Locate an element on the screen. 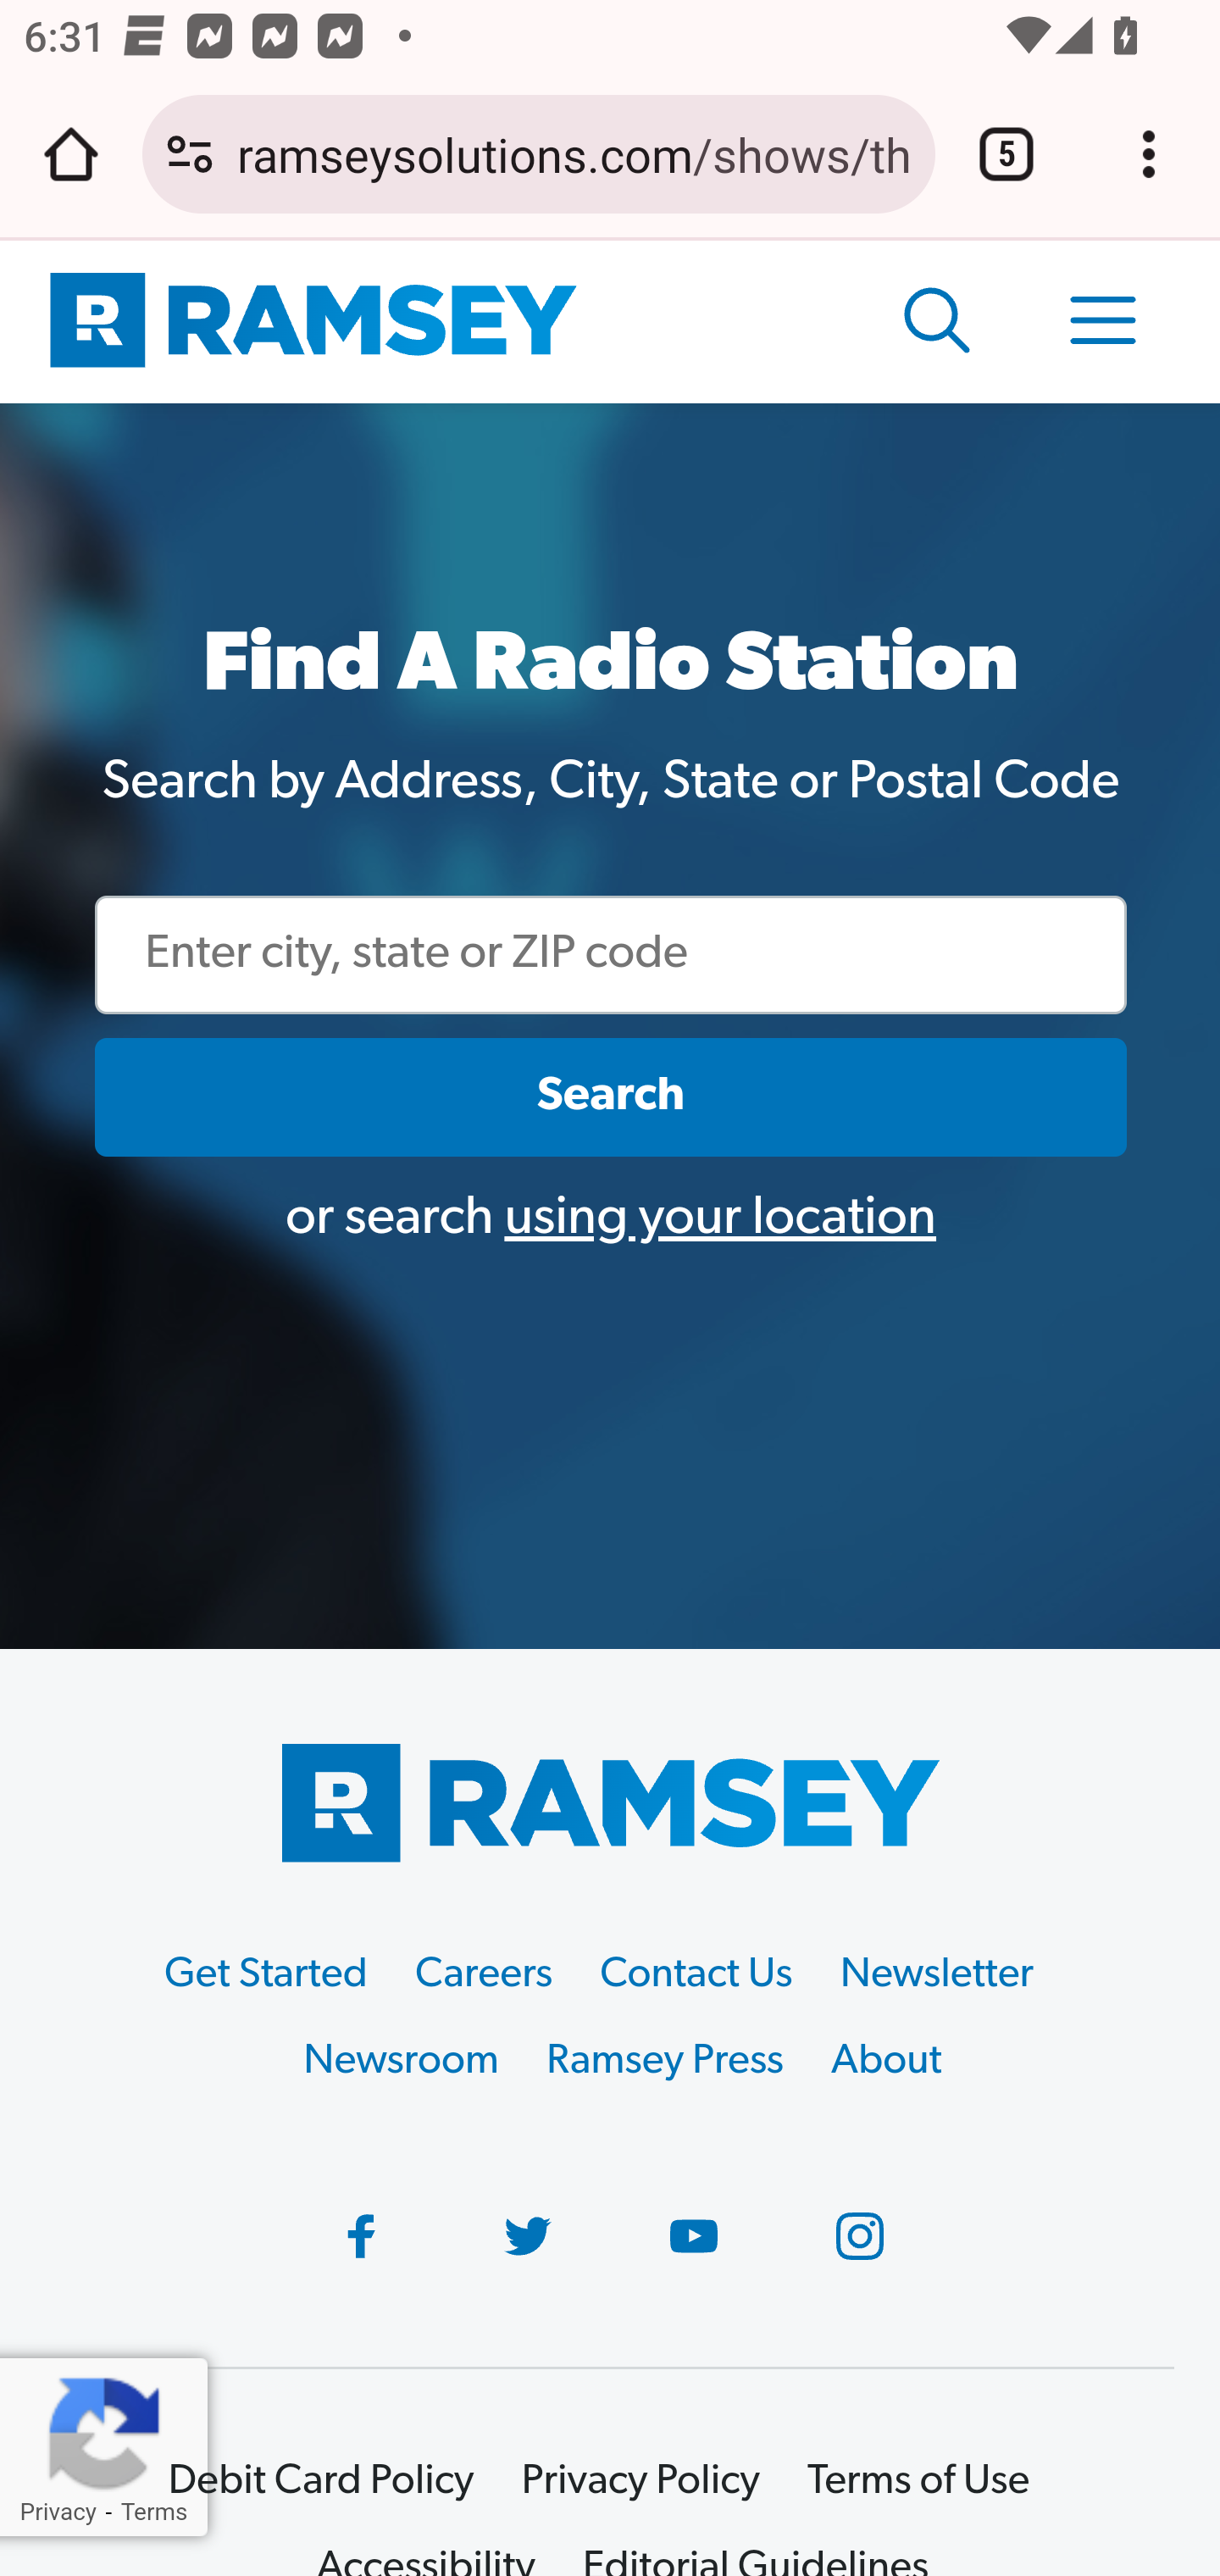 Image resolution: width=1220 pixels, height=2576 pixels. Terms of Use is located at coordinates (918, 2483).